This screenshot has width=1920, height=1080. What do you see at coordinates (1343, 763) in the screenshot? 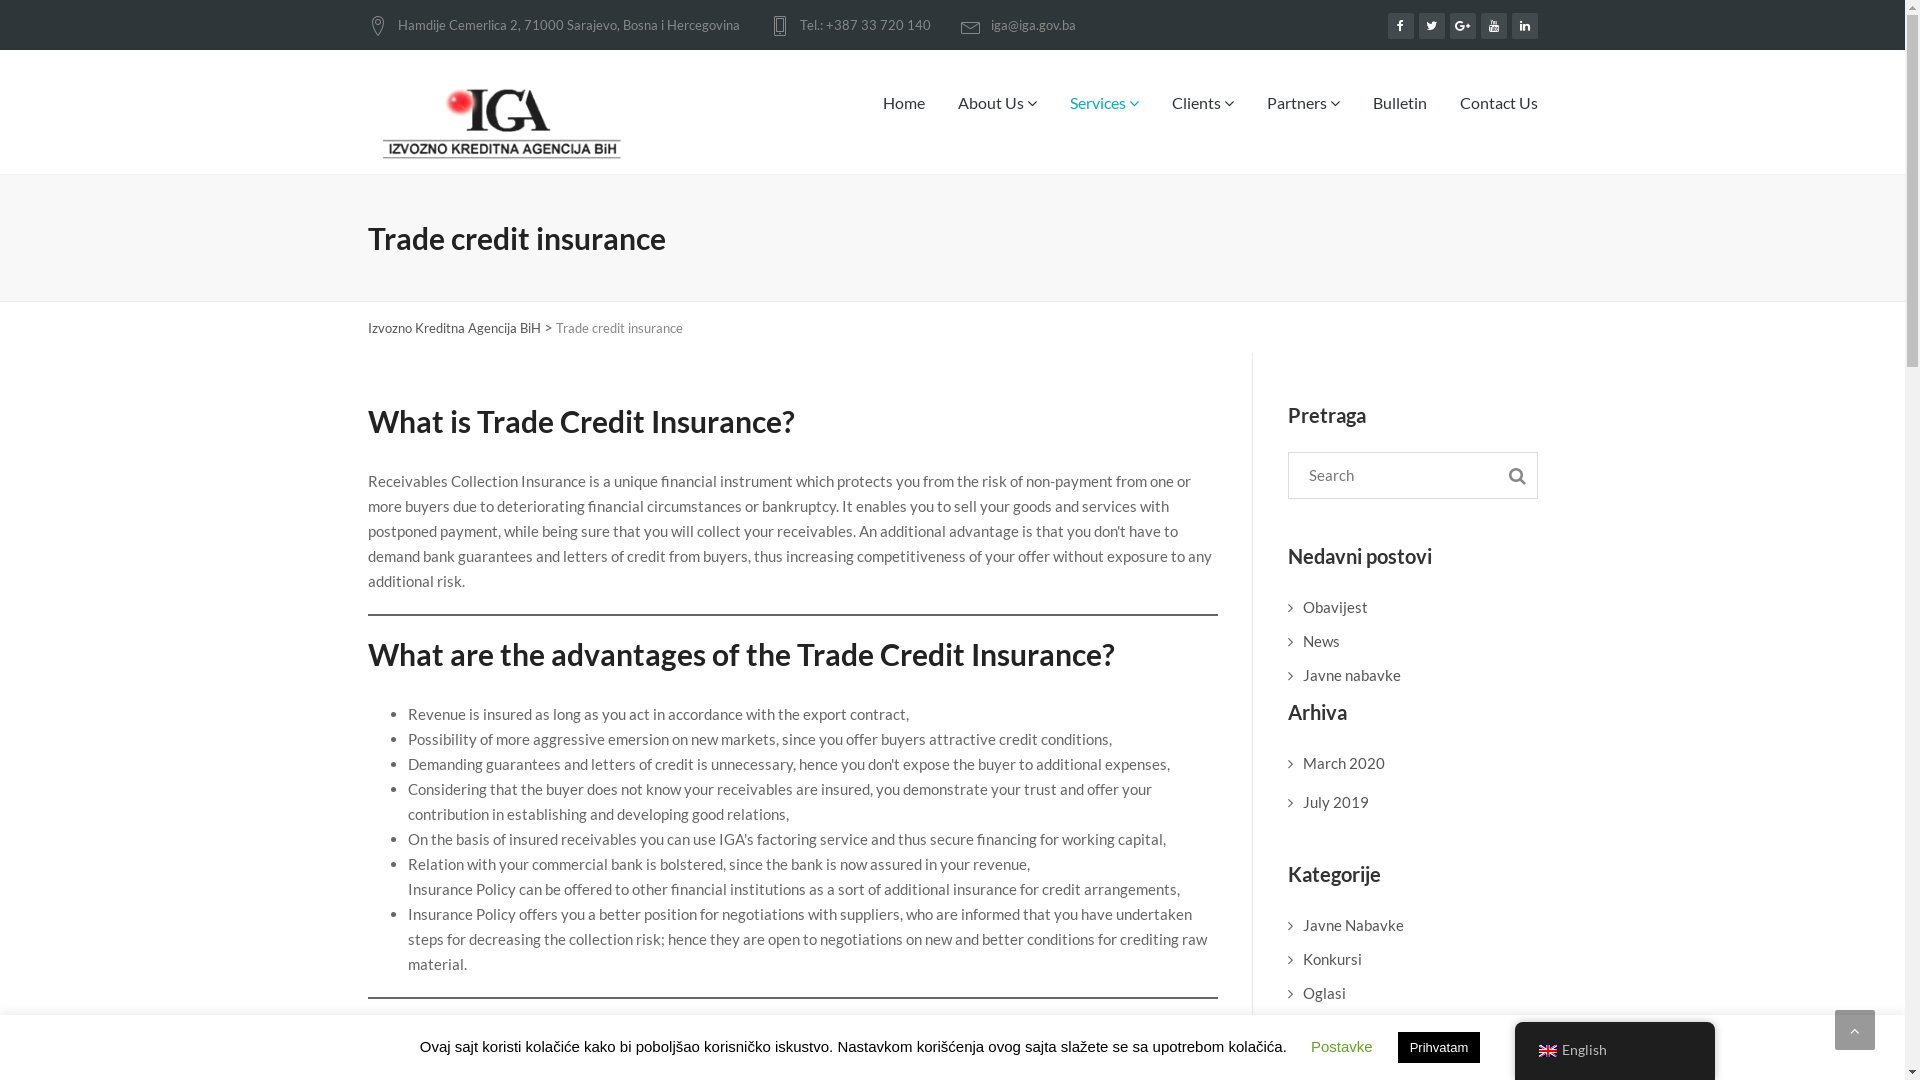
I see `March 2020` at bounding box center [1343, 763].